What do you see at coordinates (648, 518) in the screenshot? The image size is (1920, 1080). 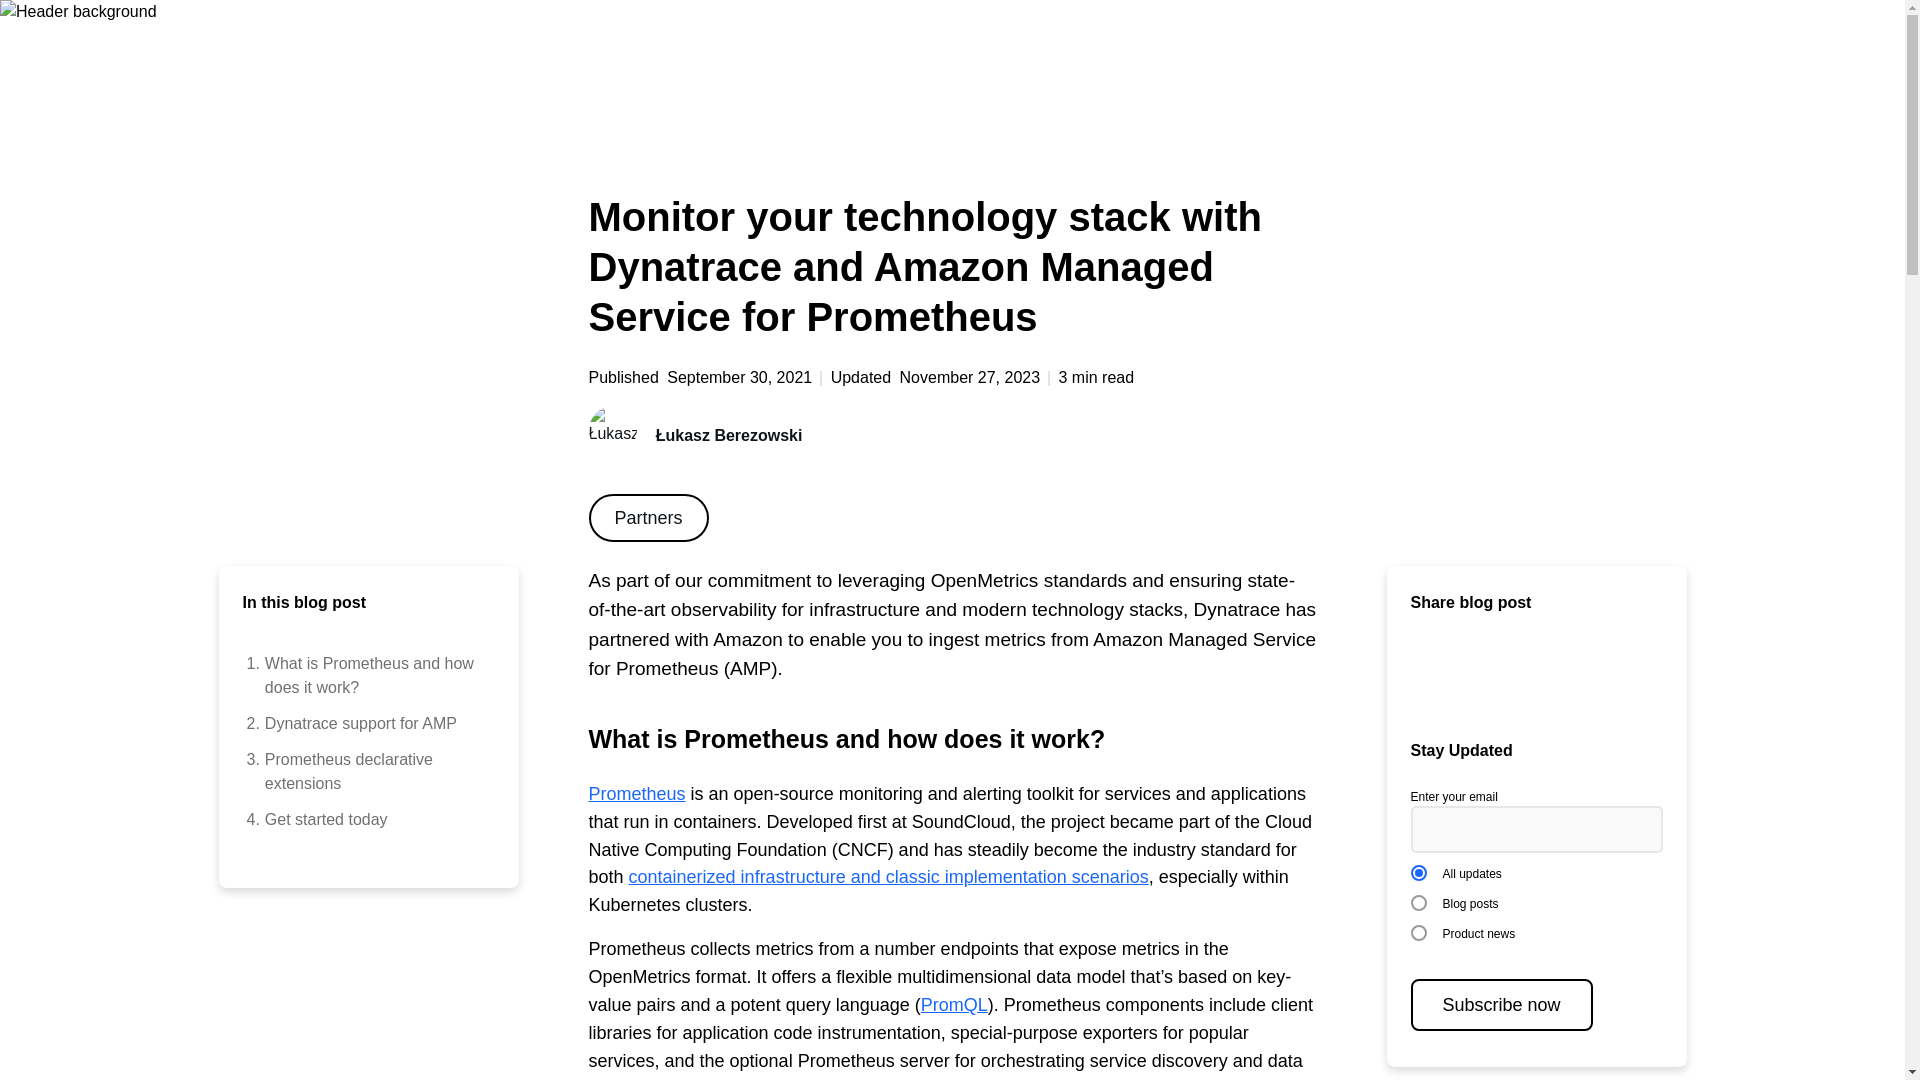 I see `PromQL` at bounding box center [648, 518].